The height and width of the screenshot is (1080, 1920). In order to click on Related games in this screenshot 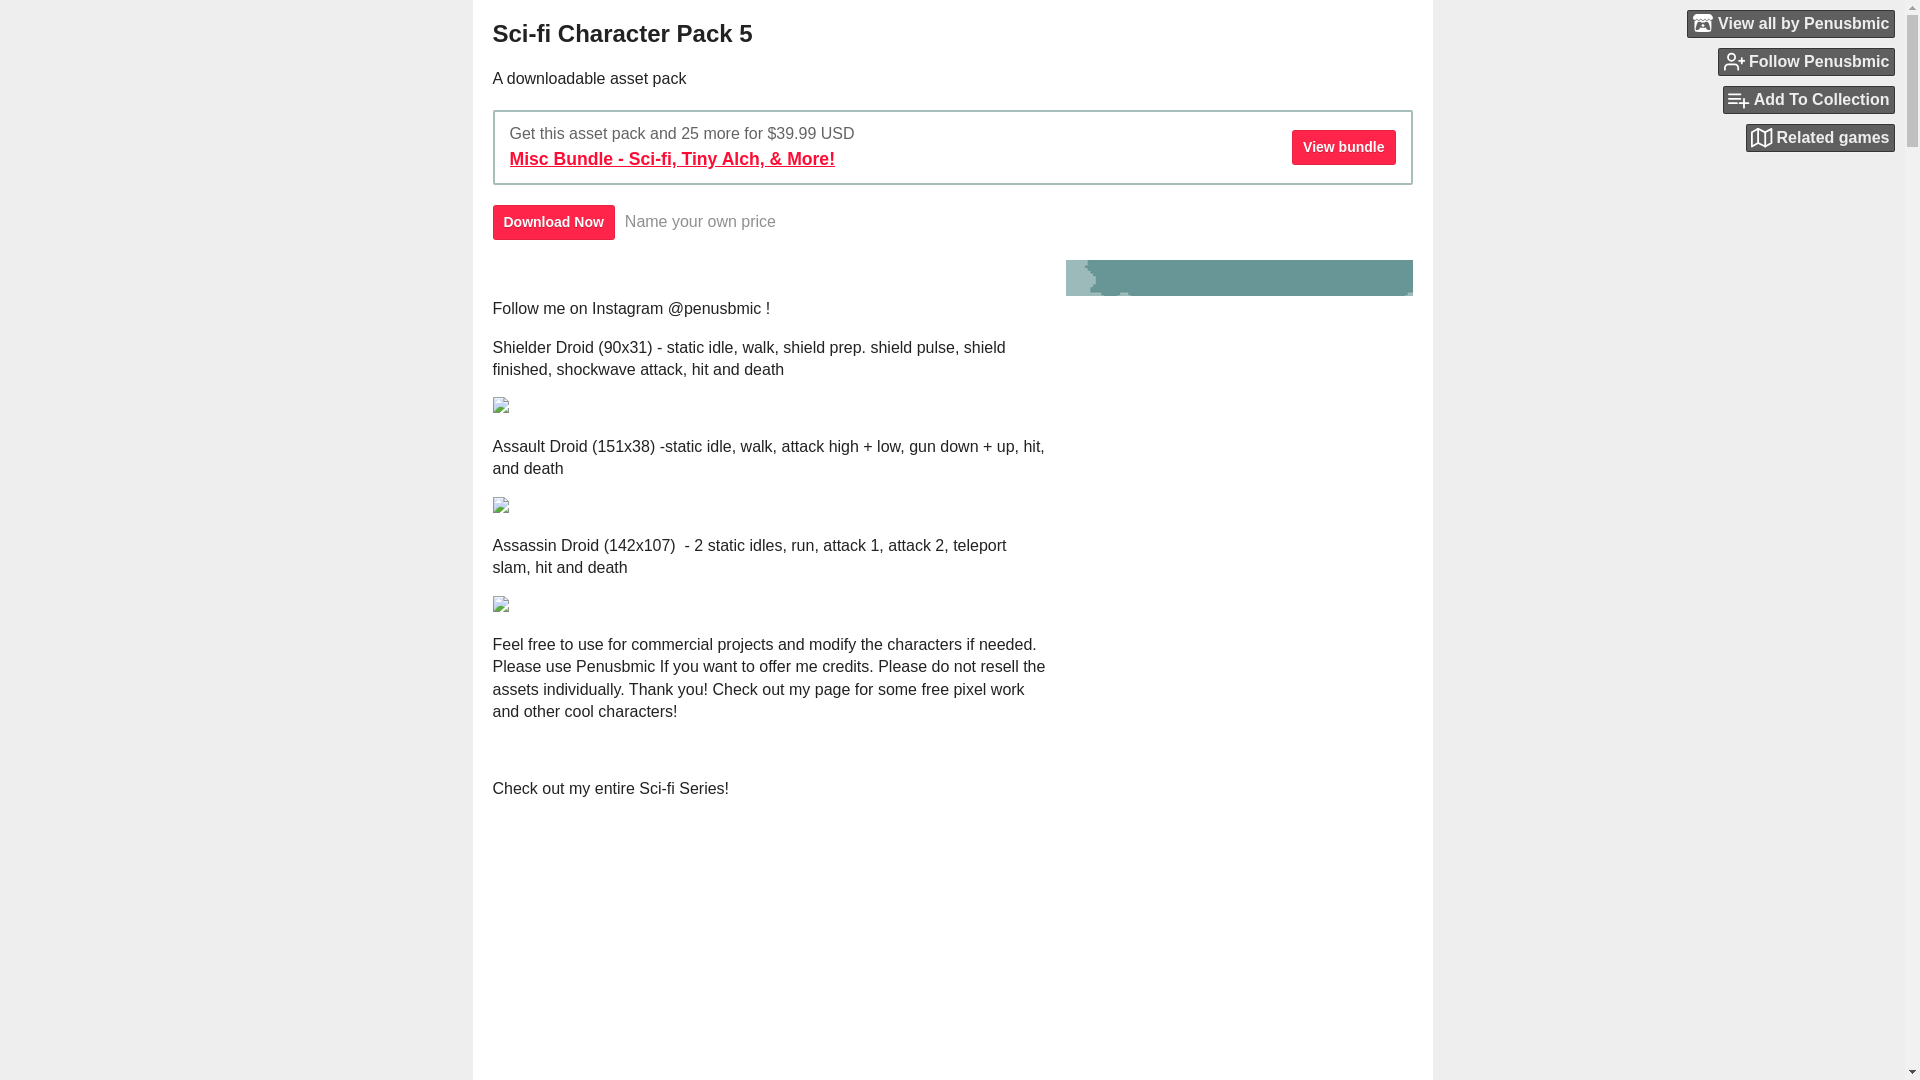, I will do `click(1820, 138)`.